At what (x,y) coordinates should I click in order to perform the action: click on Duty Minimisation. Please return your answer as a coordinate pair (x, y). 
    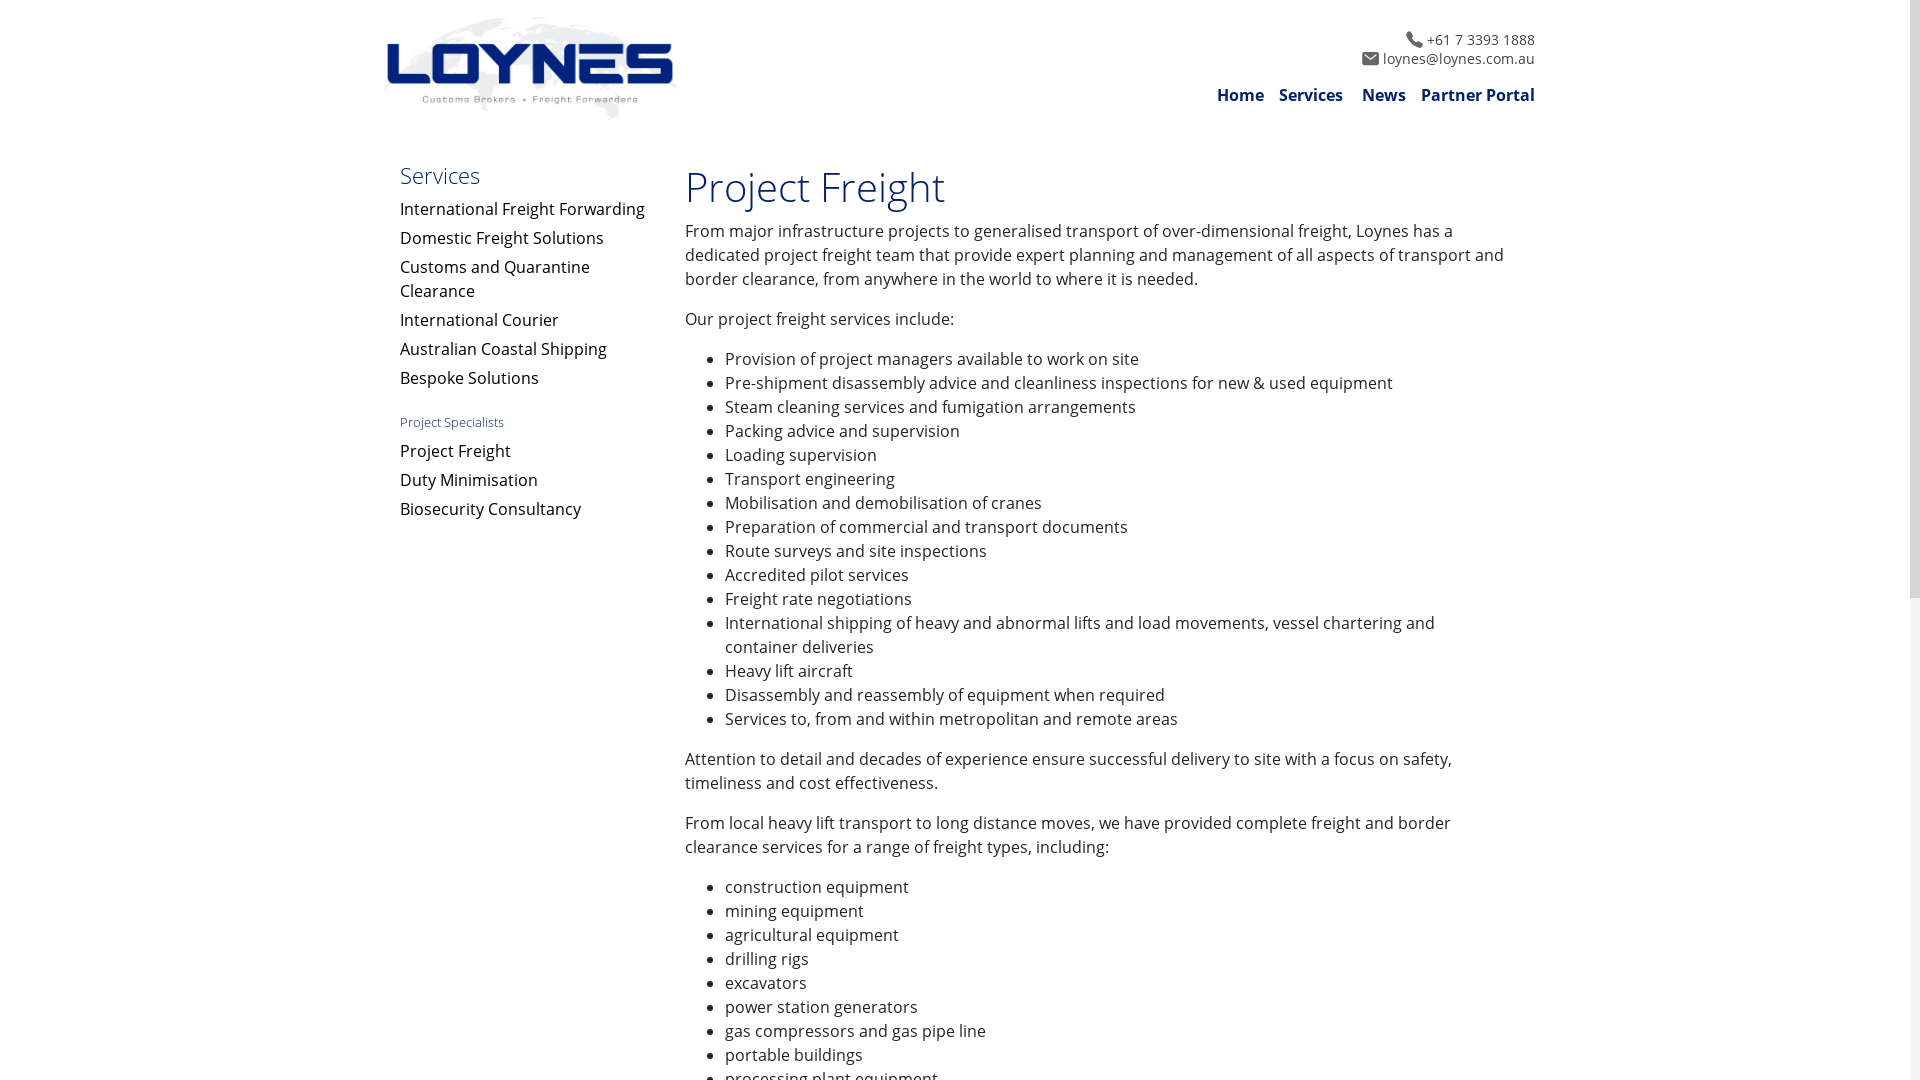
    Looking at the image, I should click on (469, 480).